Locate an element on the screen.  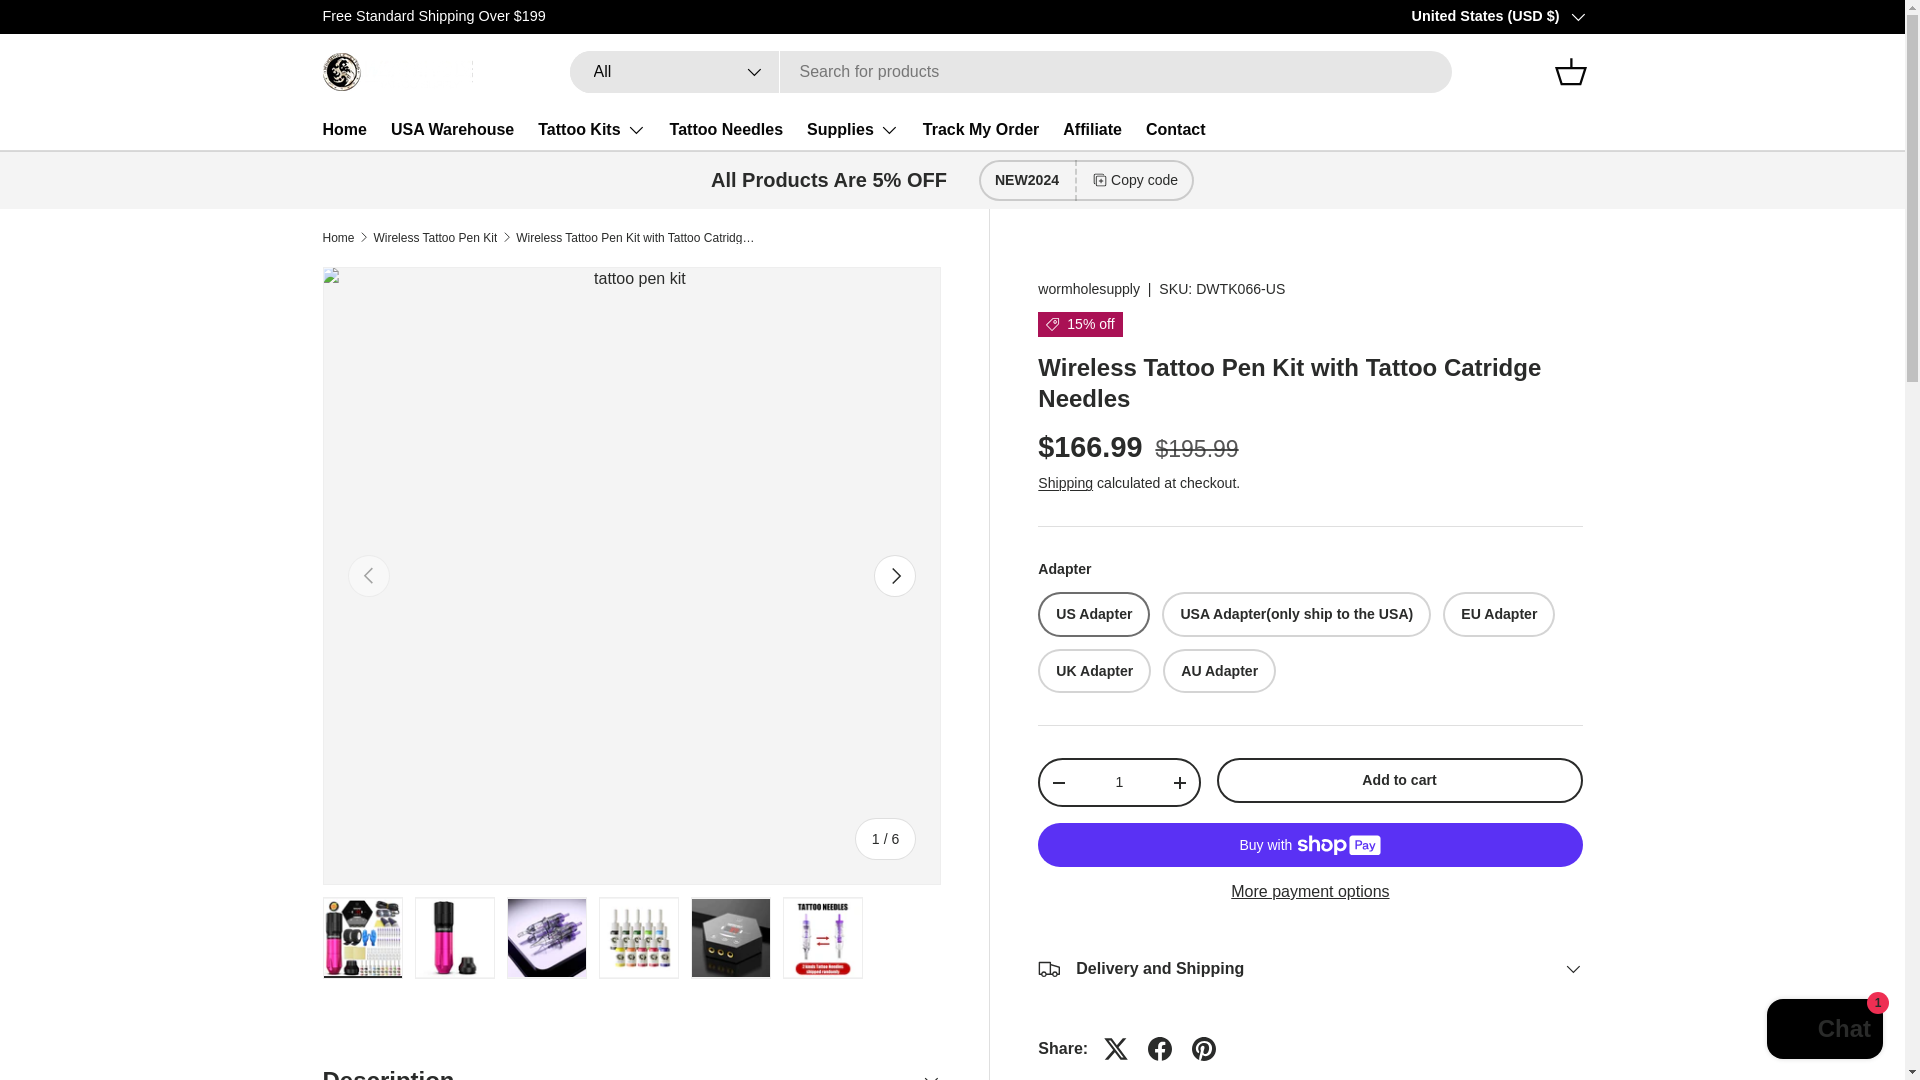
Next is located at coordinates (894, 576).